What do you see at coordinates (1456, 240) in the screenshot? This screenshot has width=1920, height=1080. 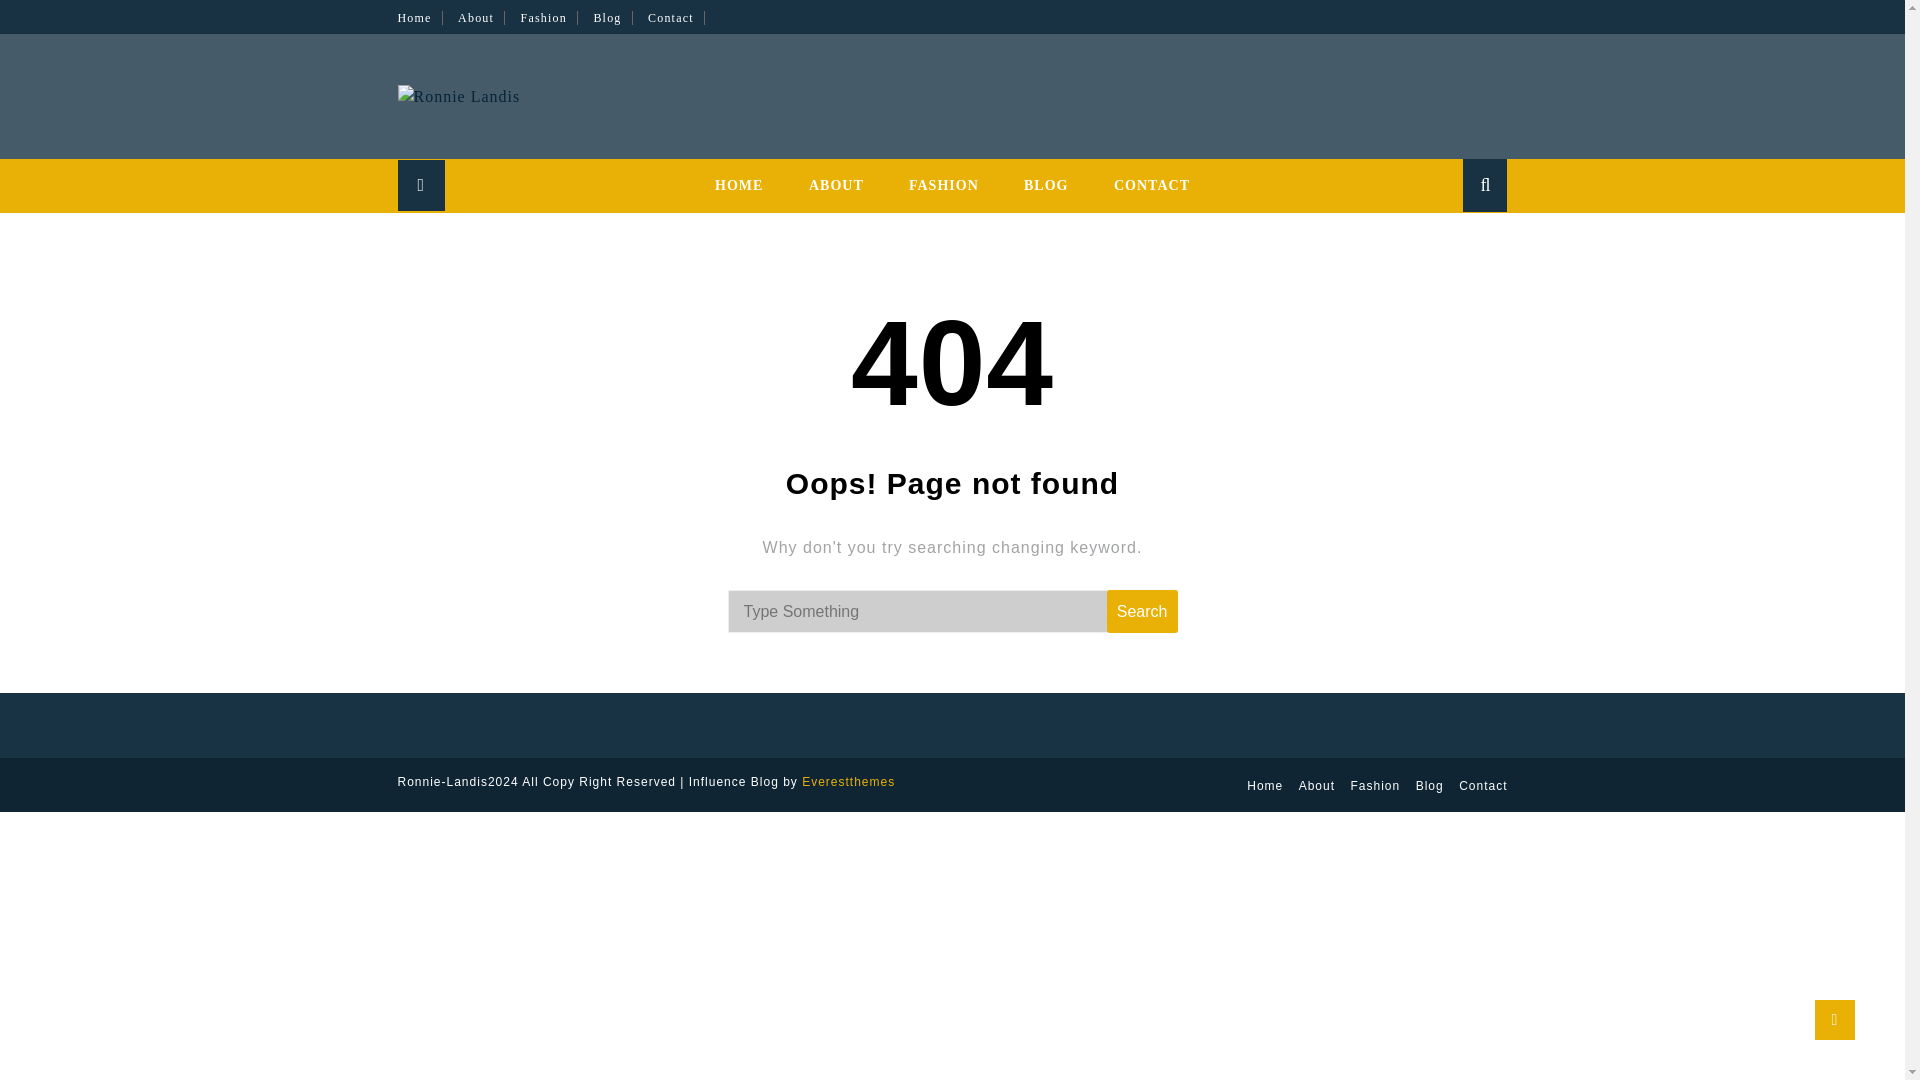 I see `Search` at bounding box center [1456, 240].